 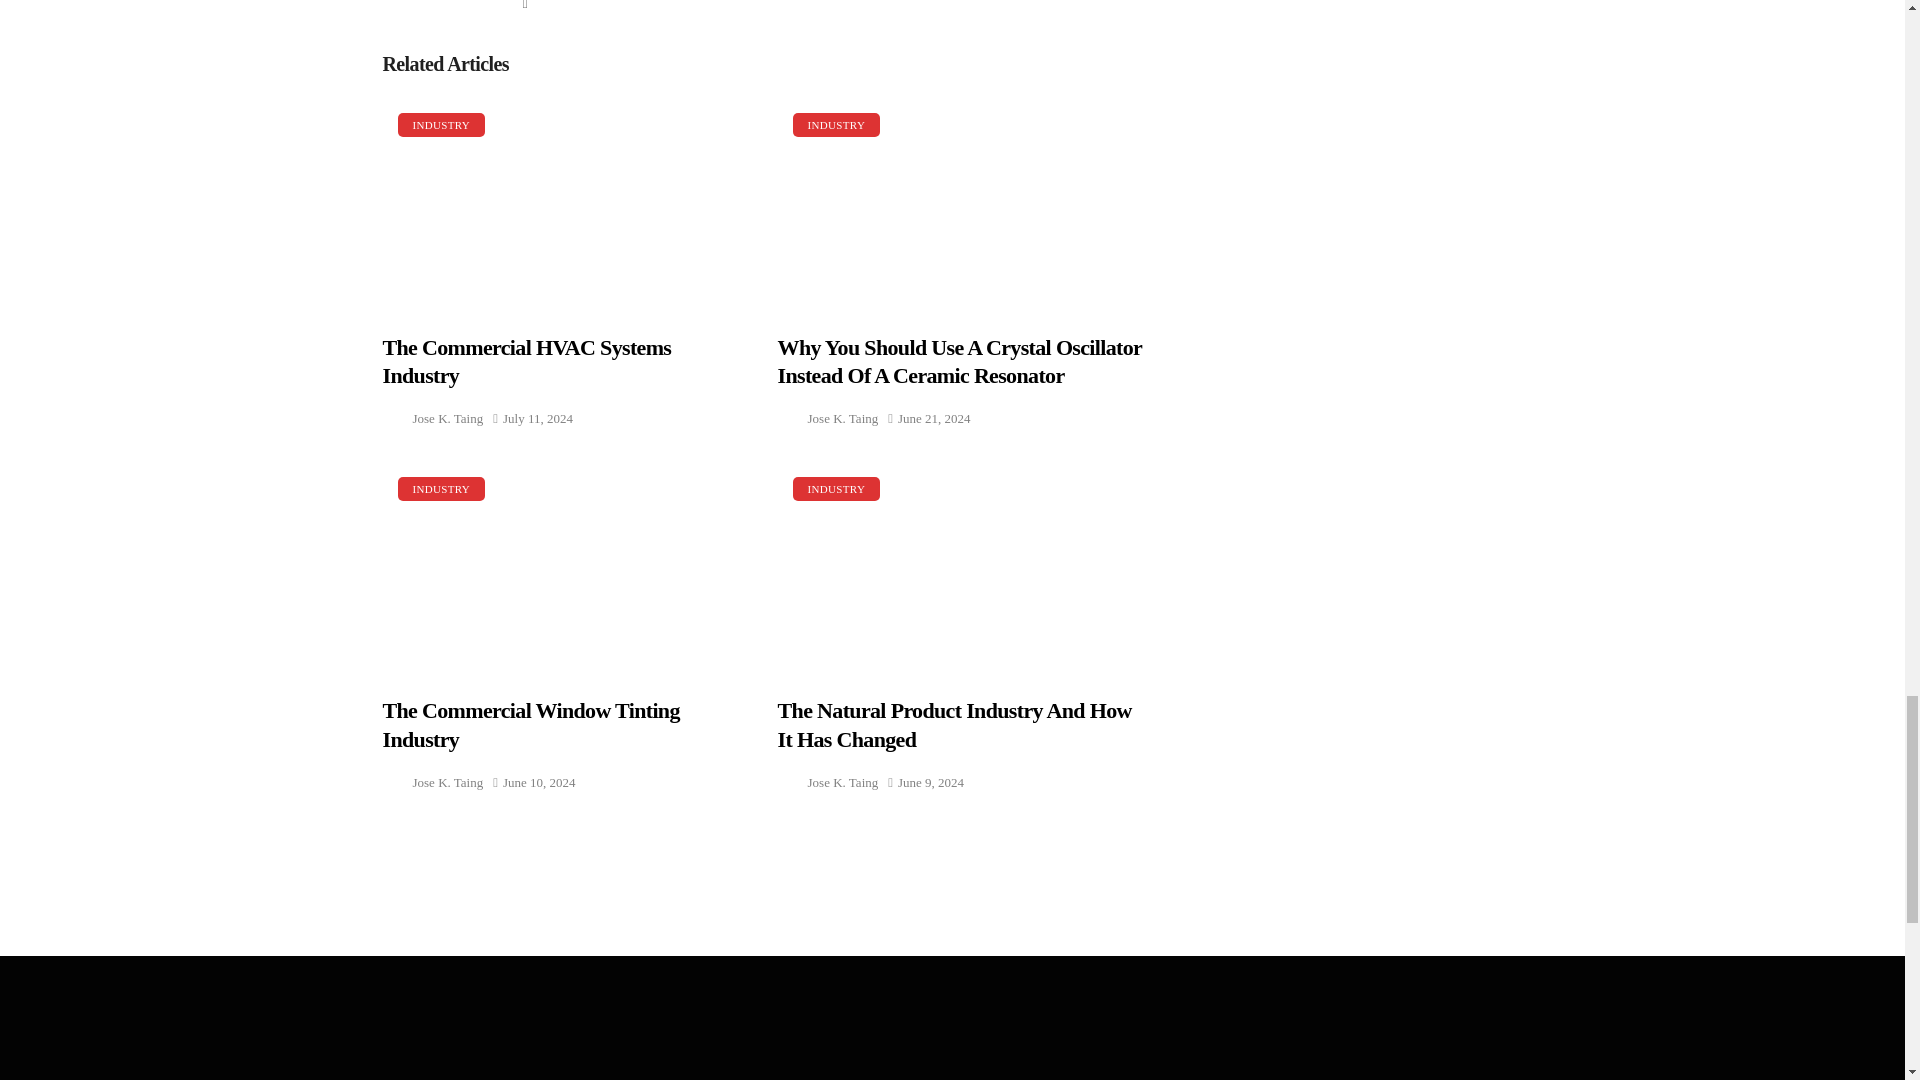 What do you see at coordinates (564, 203) in the screenshot?
I see `The Commercial HVAC Systems Industry` at bounding box center [564, 203].